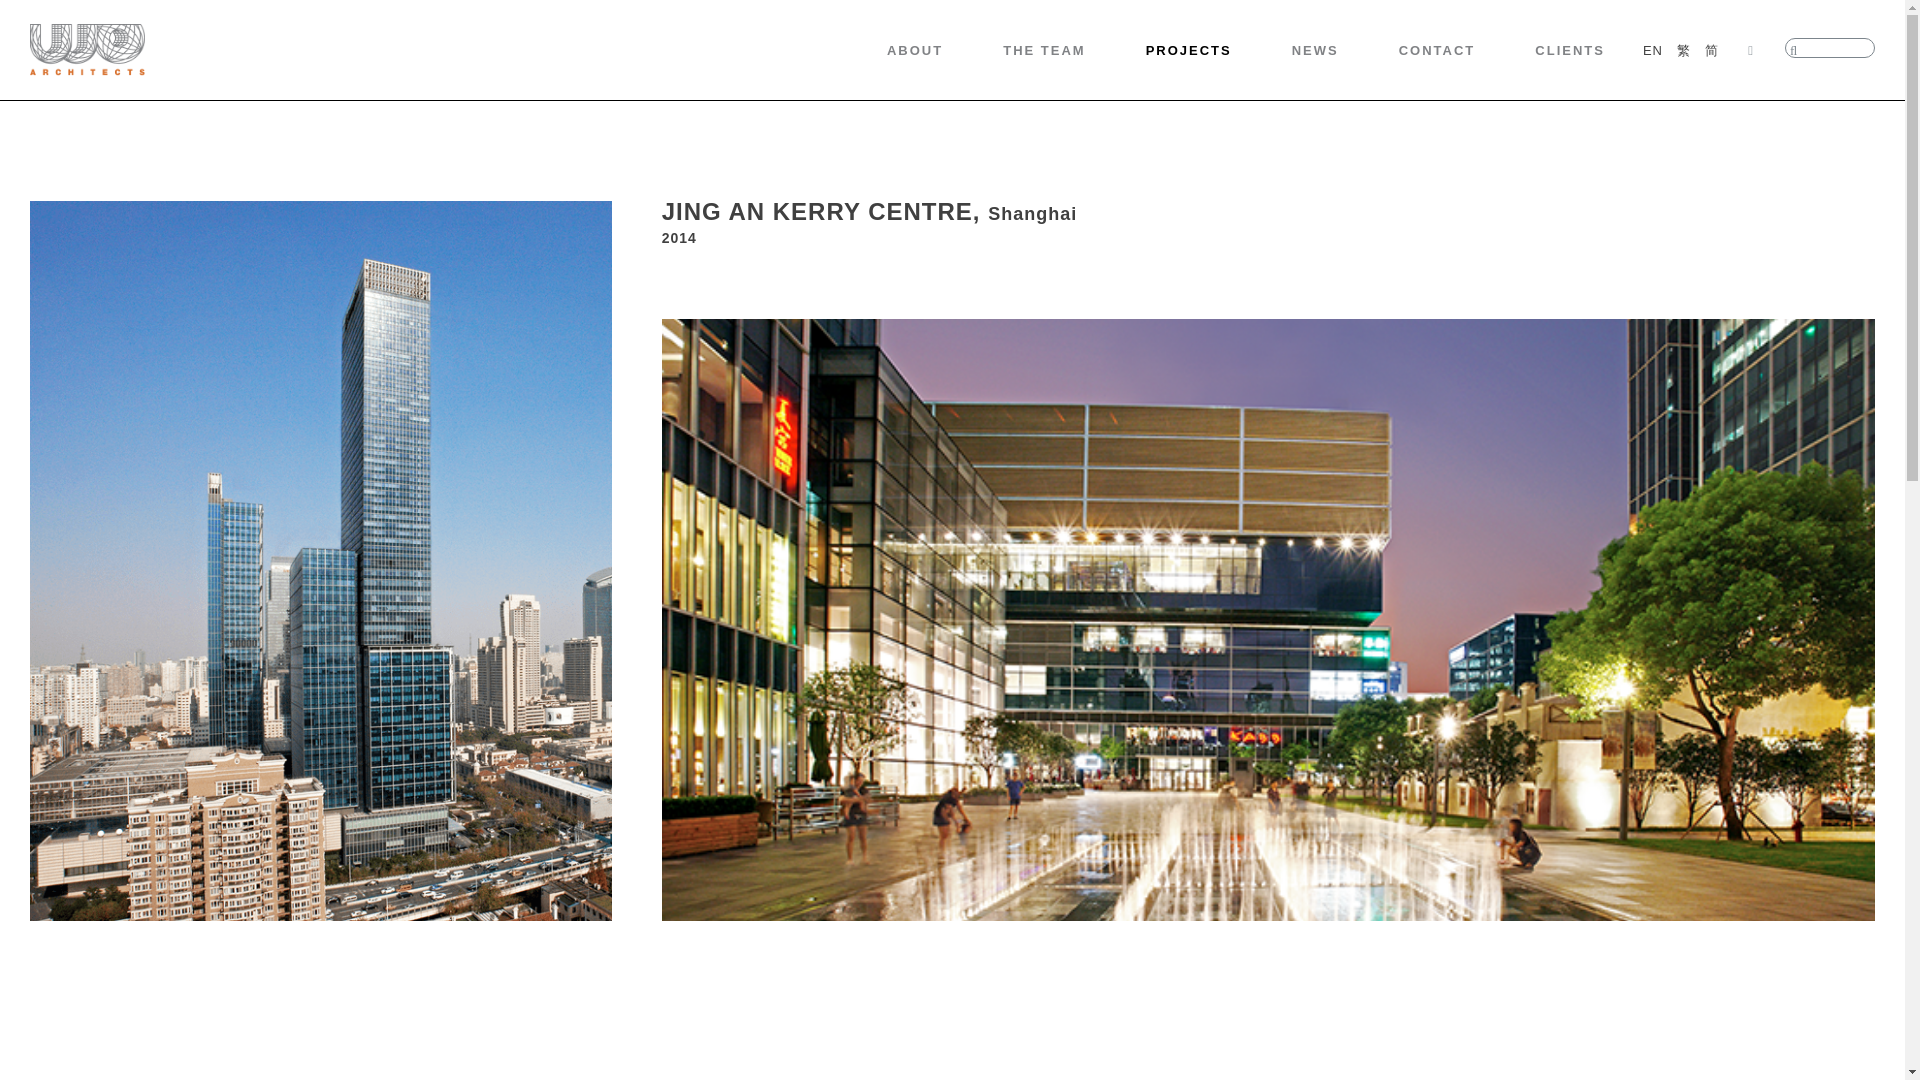 The height and width of the screenshot is (1080, 1920). Describe the element at coordinates (32, 21) in the screenshot. I see `Go!` at that location.